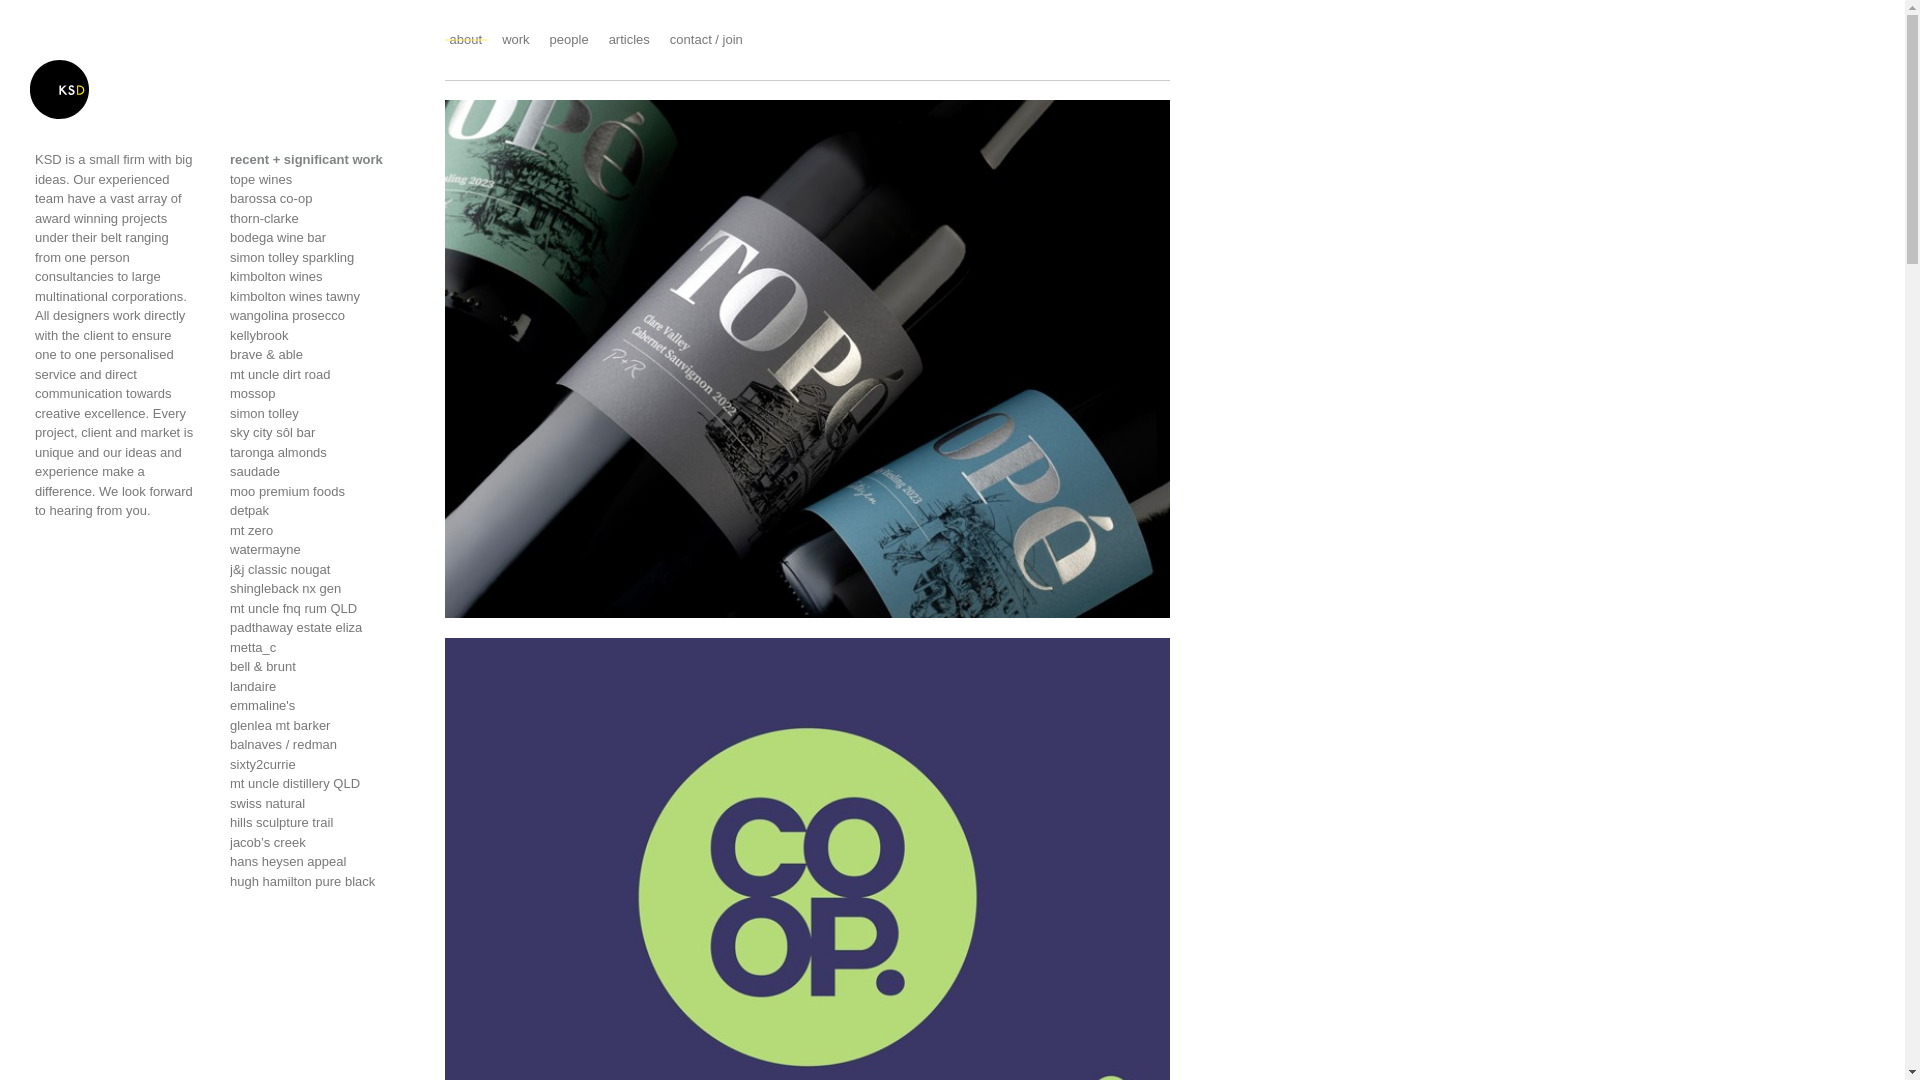 This screenshot has width=1920, height=1080. Describe the element at coordinates (320, 608) in the screenshot. I see `mt uncle fnq rum QLD` at that location.